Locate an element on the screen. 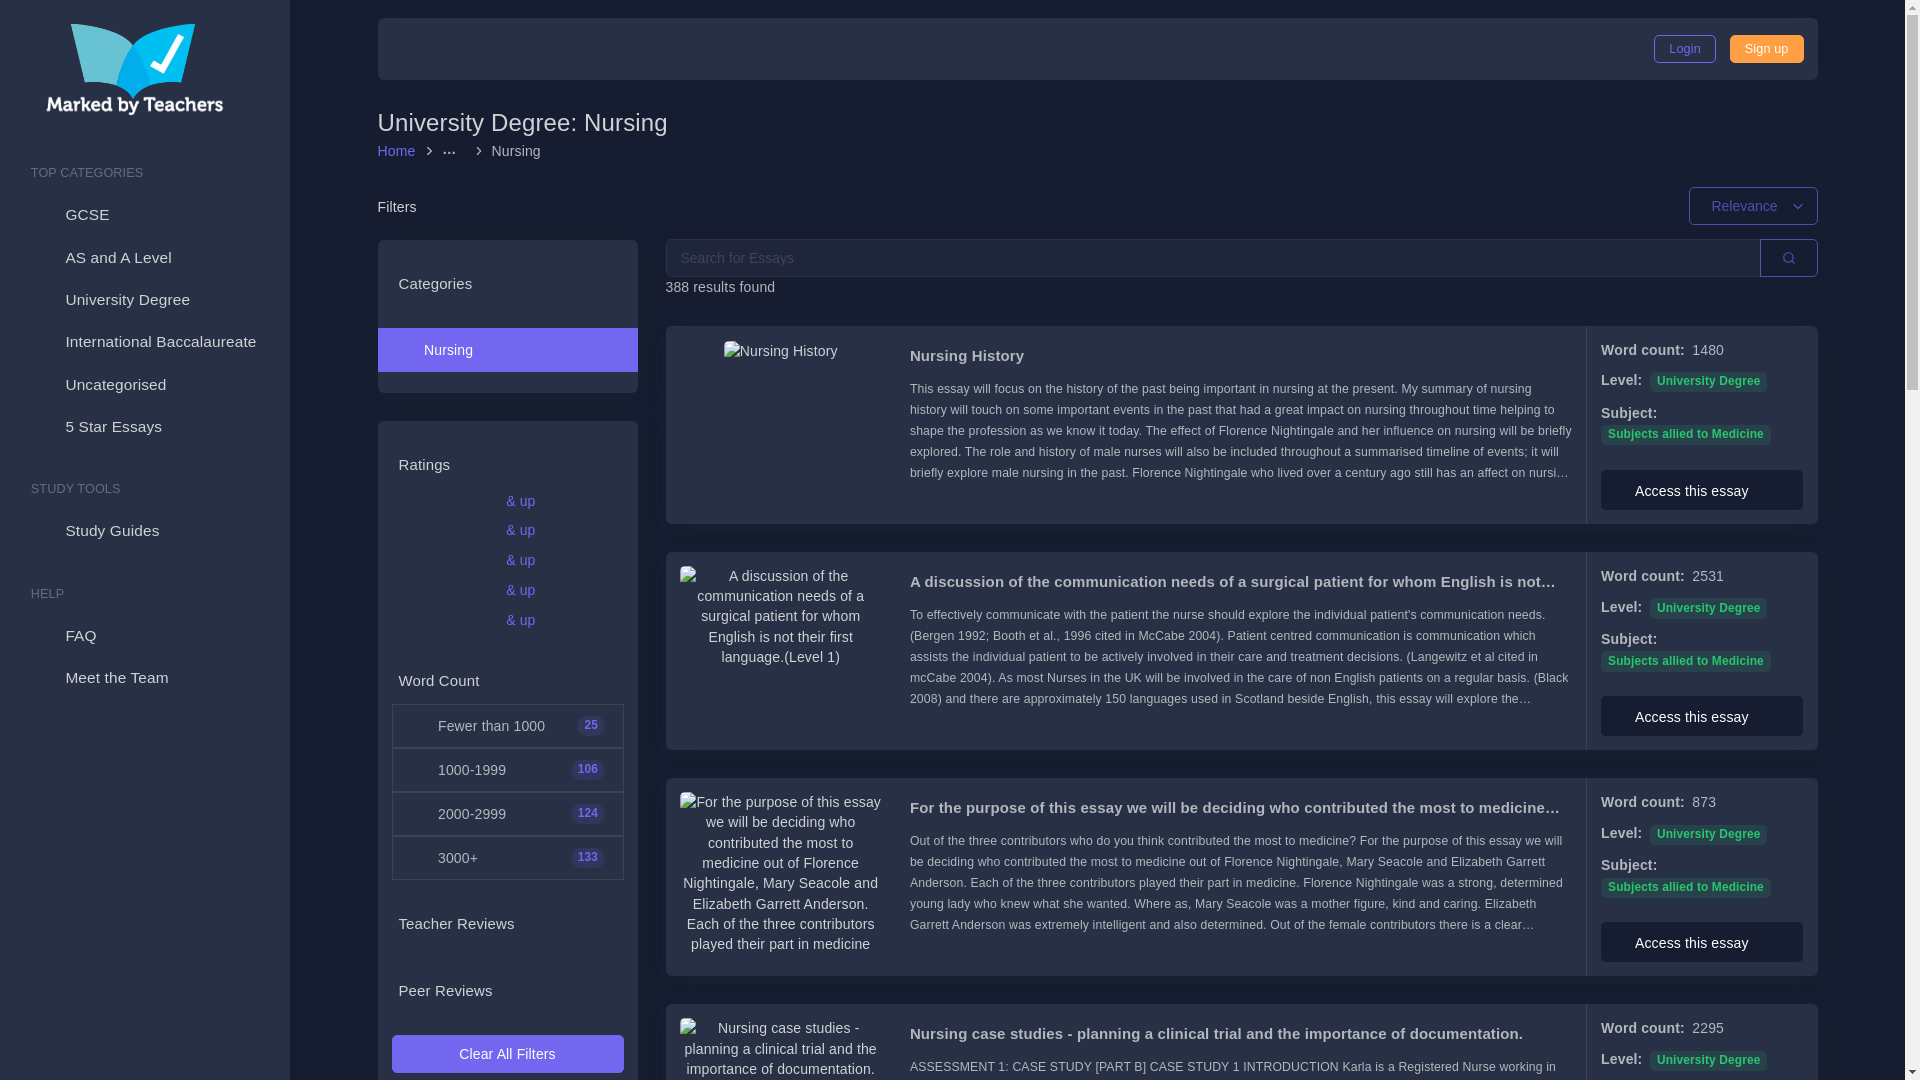 The image size is (1920, 1080). Sign Up is located at coordinates (1766, 48).